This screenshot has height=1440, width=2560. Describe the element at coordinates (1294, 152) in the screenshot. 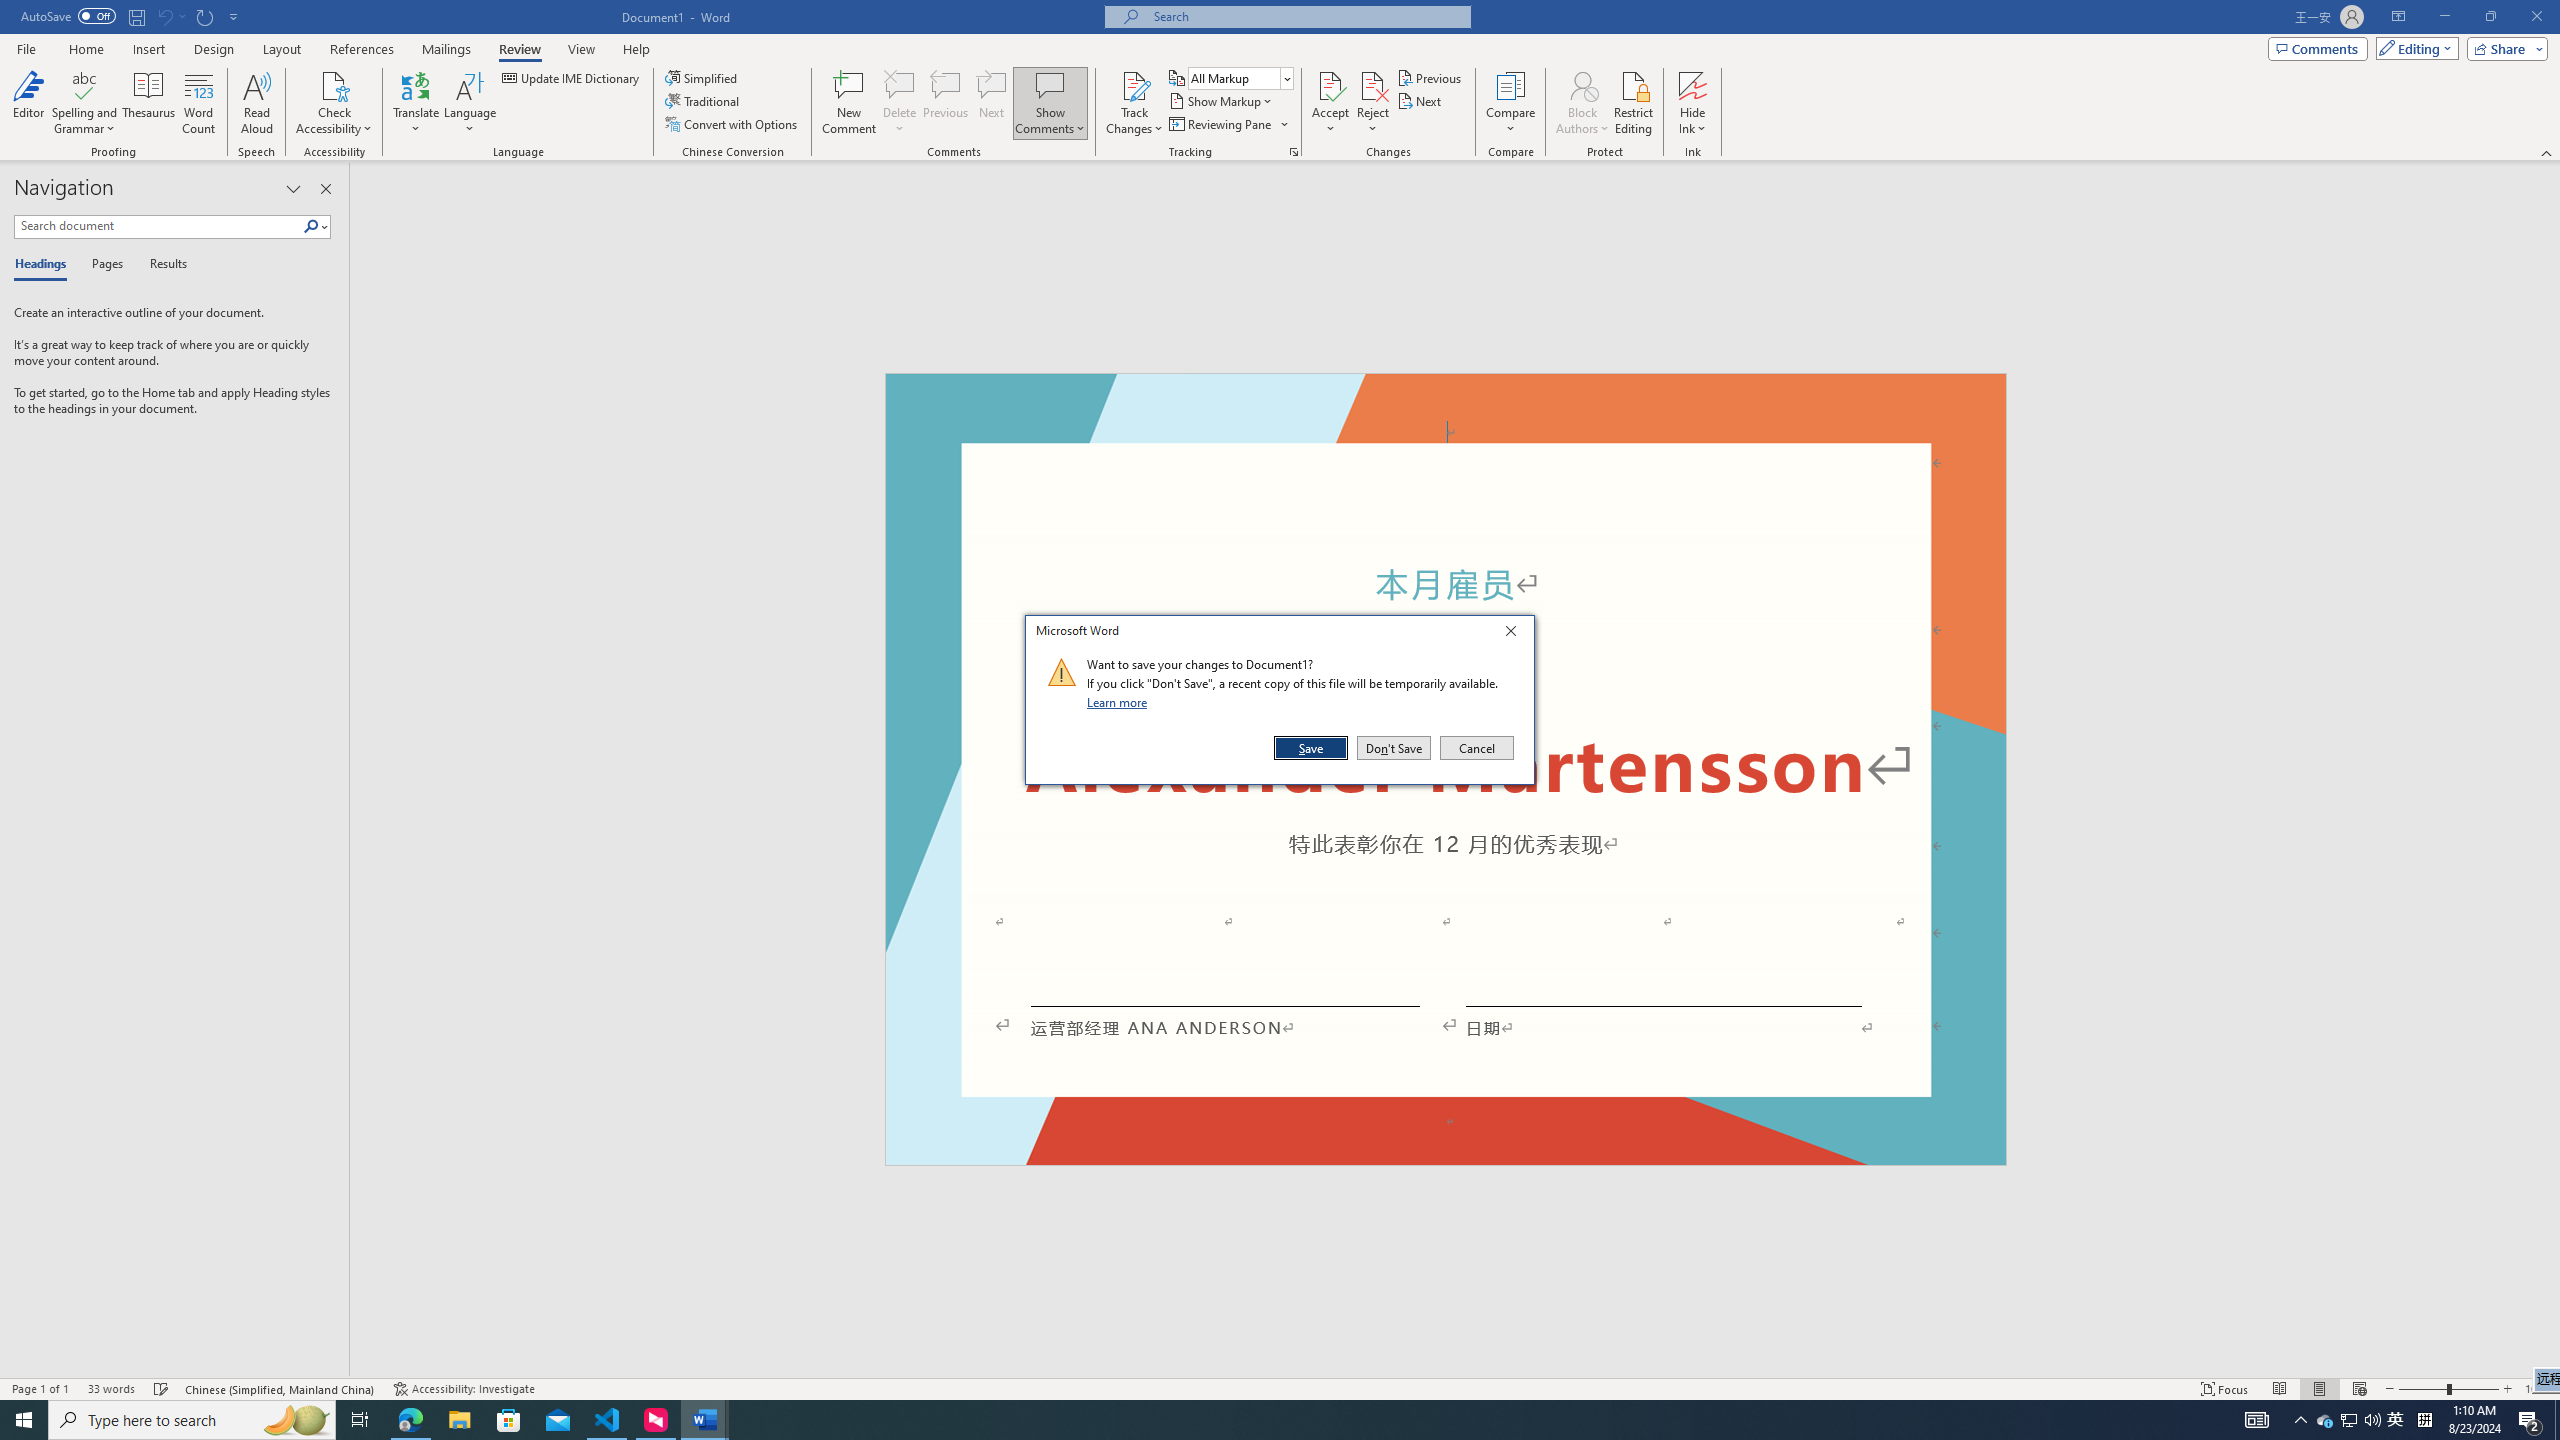

I see `Change Tracking Options...` at that location.